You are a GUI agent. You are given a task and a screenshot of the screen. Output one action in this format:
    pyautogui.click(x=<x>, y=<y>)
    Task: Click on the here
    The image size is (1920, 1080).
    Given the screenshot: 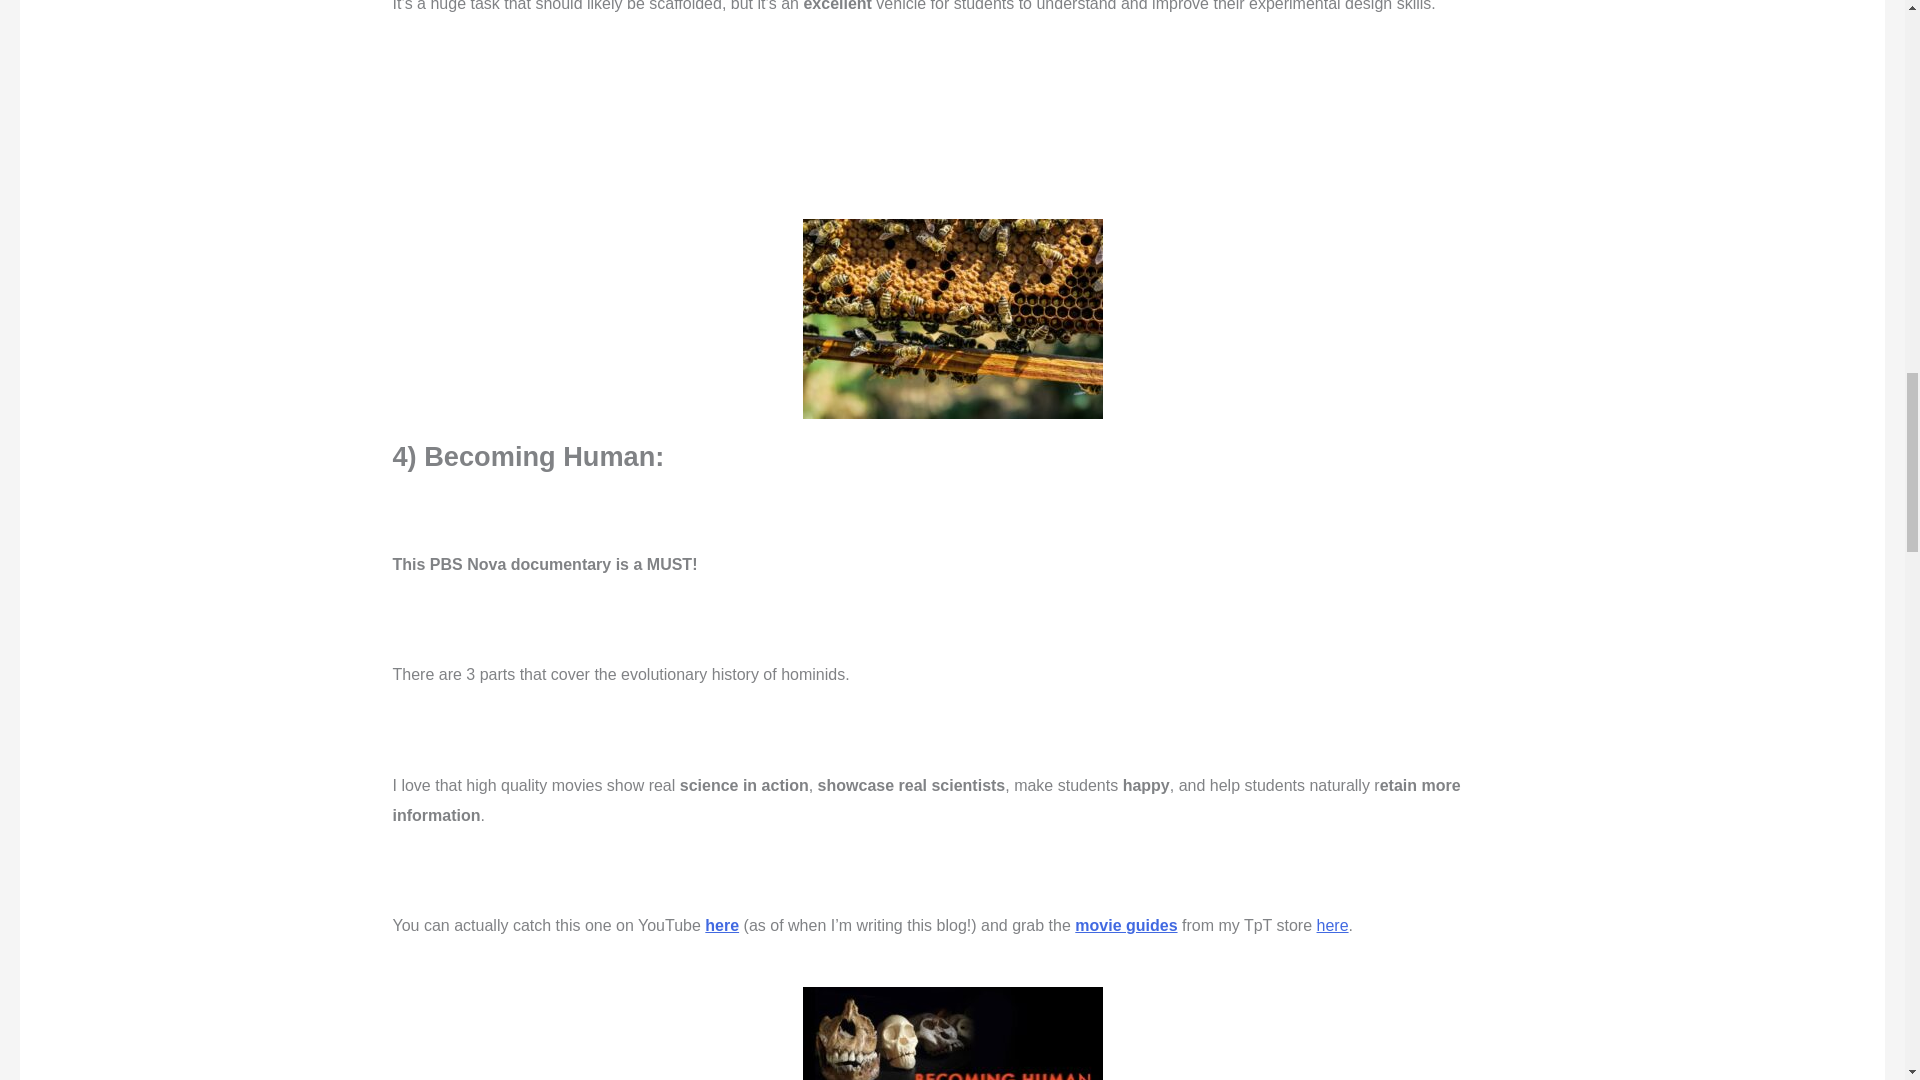 What is the action you would take?
    pyautogui.click(x=1333, y=925)
    